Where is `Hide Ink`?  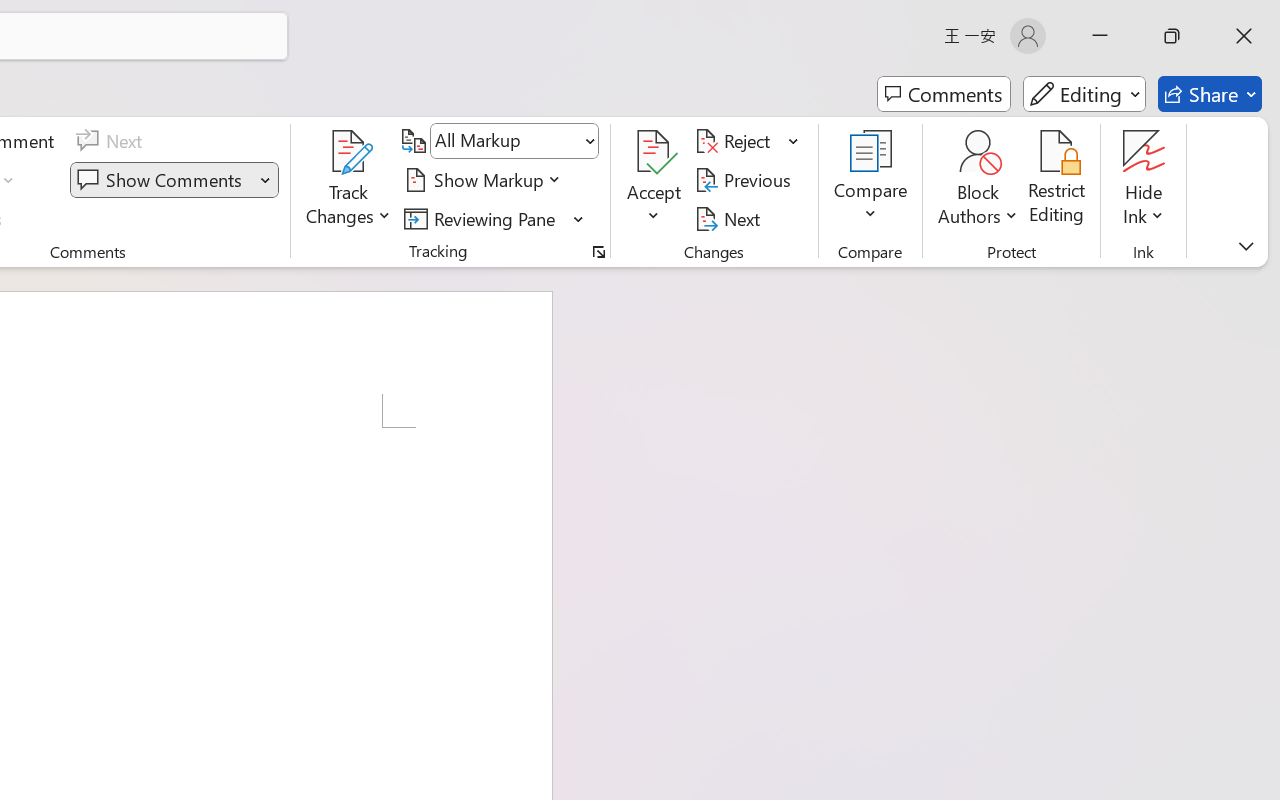 Hide Ink is located at coordinates (1144, 180).